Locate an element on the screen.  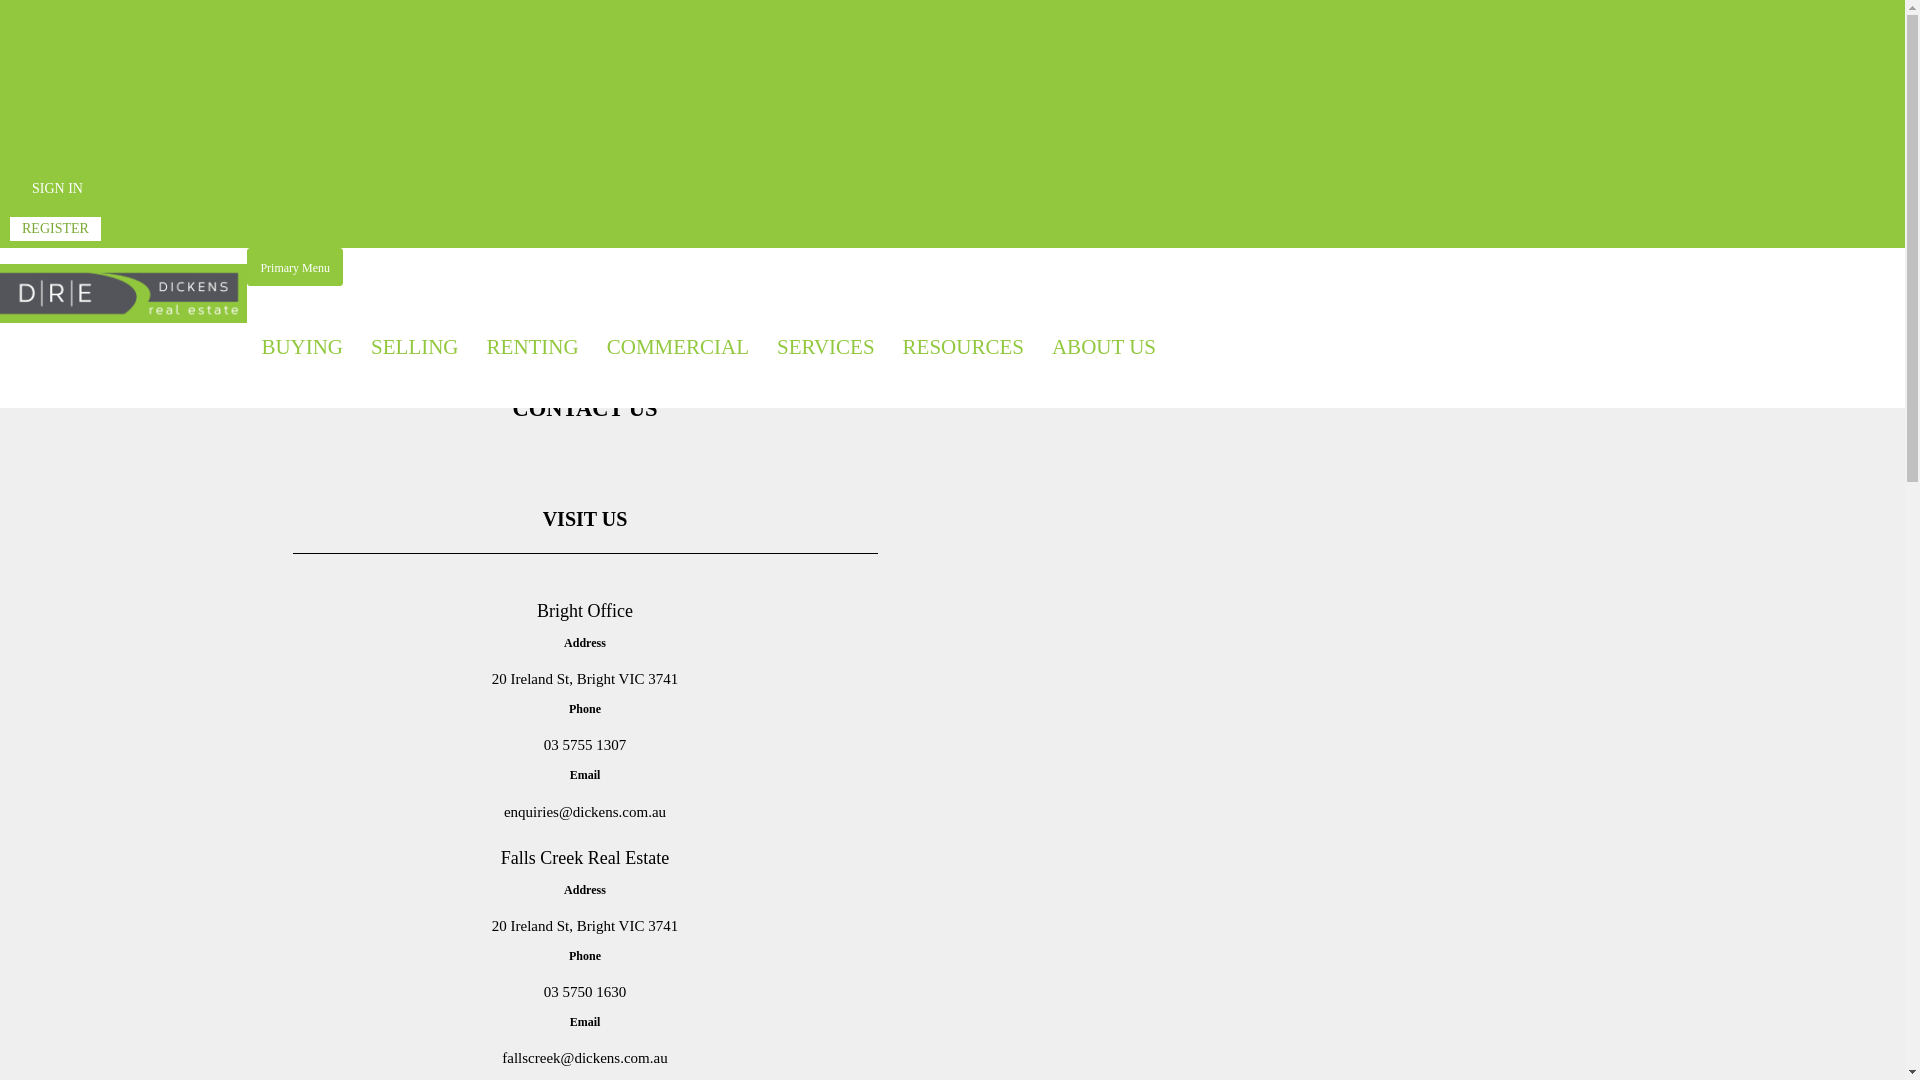
03 5750 1630 is located at coordinates (586, 992).